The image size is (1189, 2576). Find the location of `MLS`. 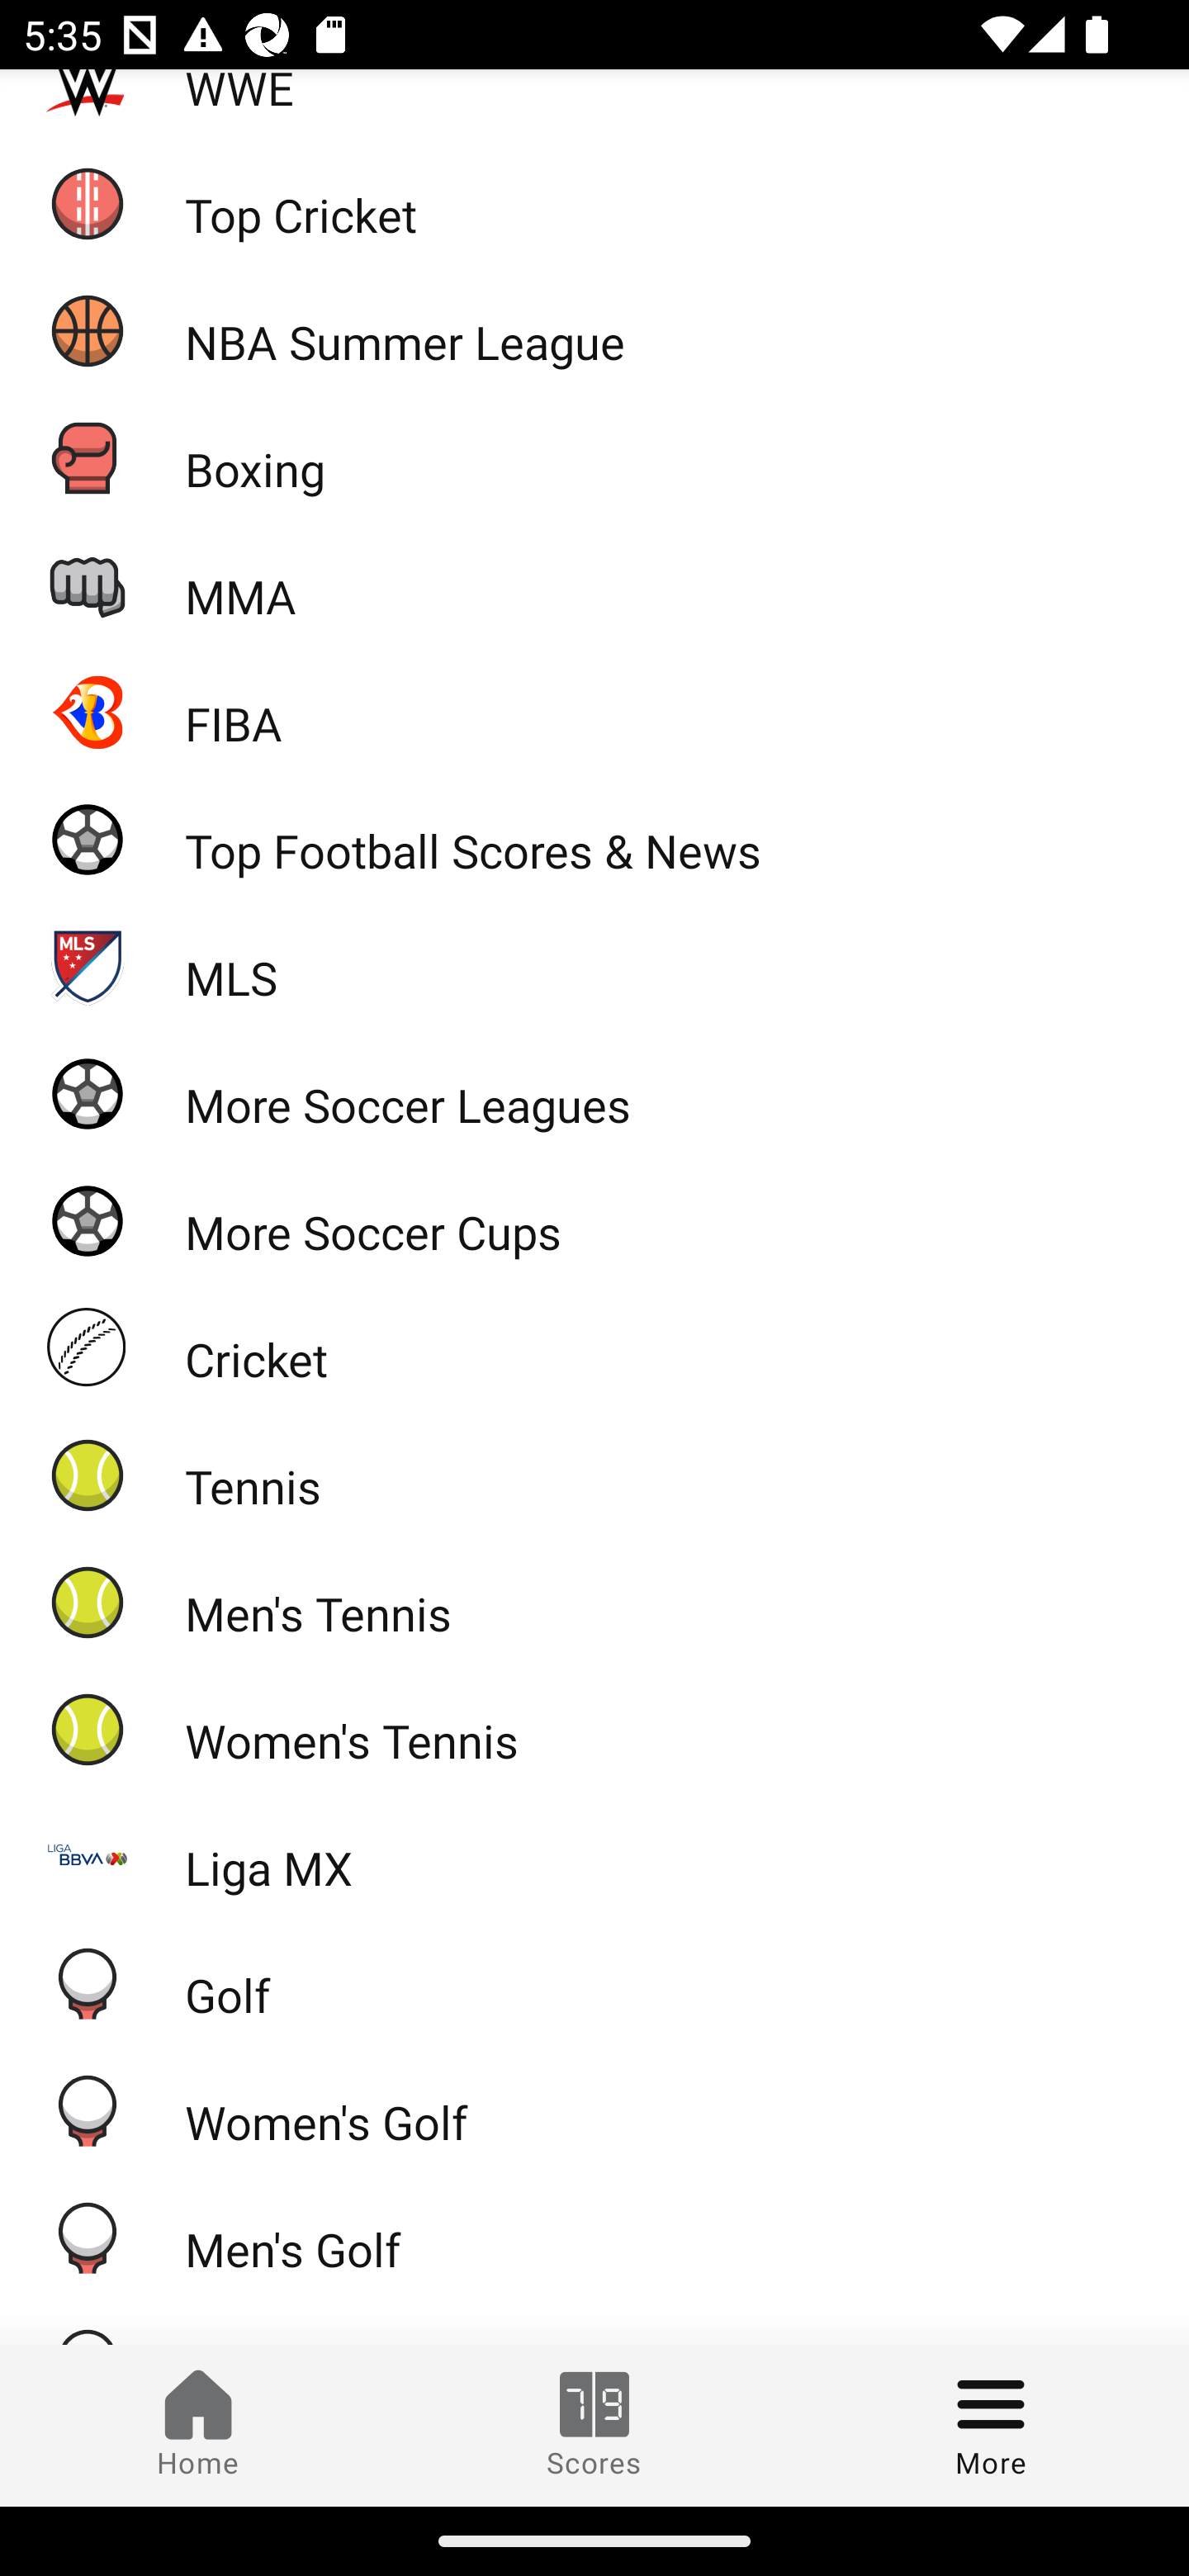

MLS is located at coordinates (594, 966).